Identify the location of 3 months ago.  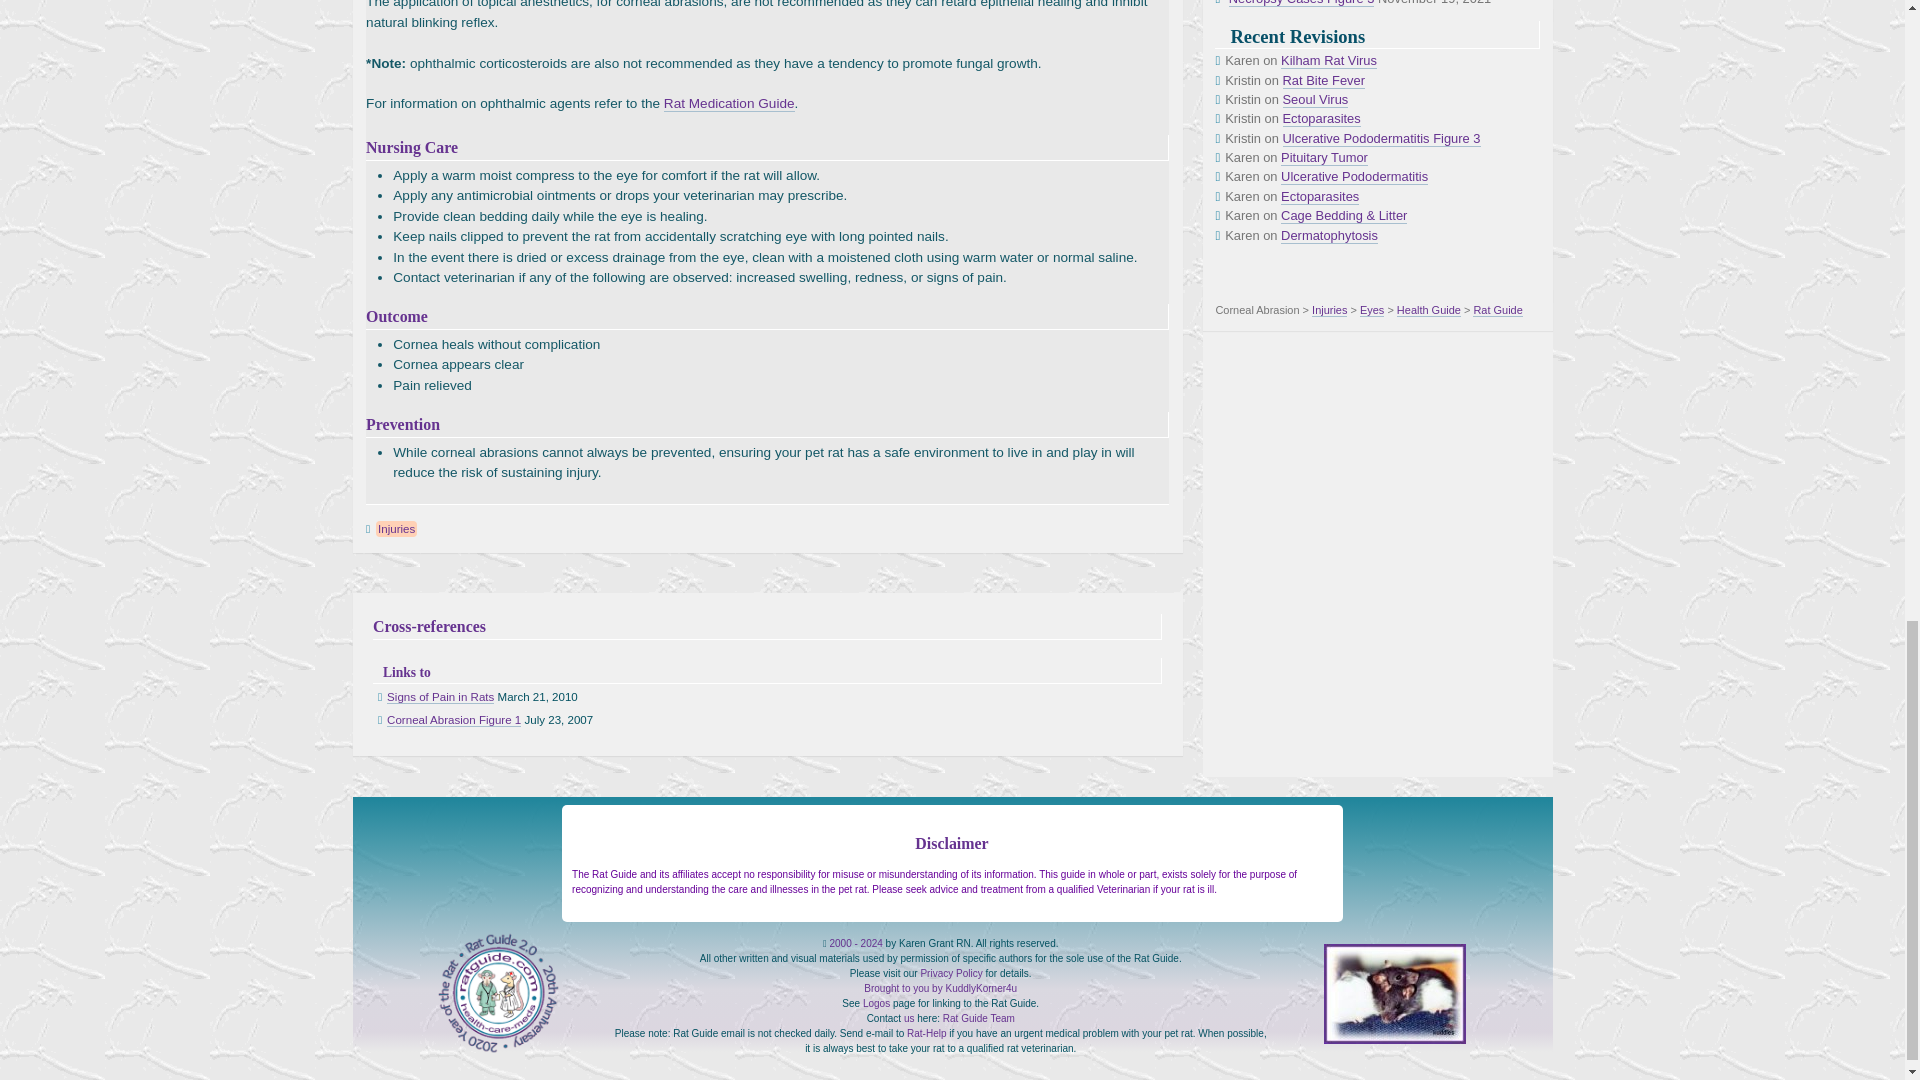
(1381, 138).